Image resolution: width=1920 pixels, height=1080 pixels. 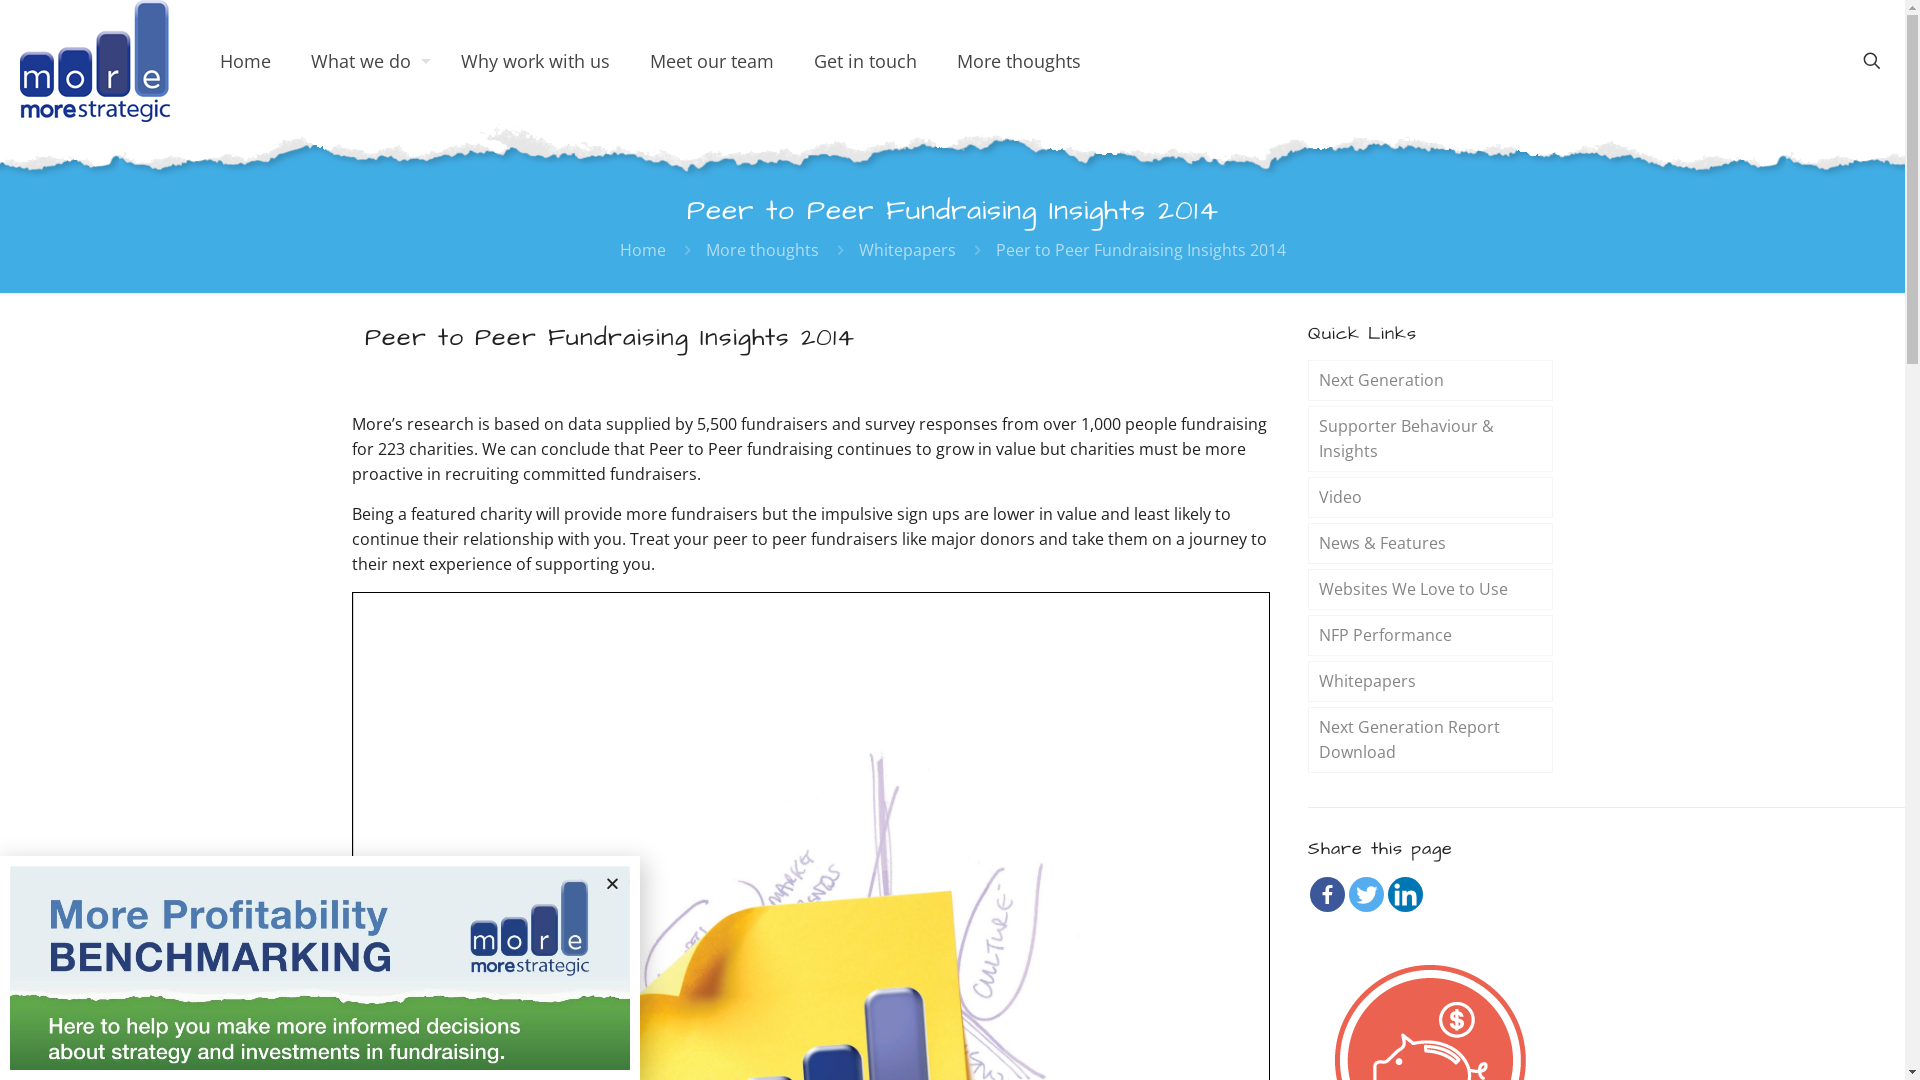 I want to click on Twitter, so click(x=1366, y=894).